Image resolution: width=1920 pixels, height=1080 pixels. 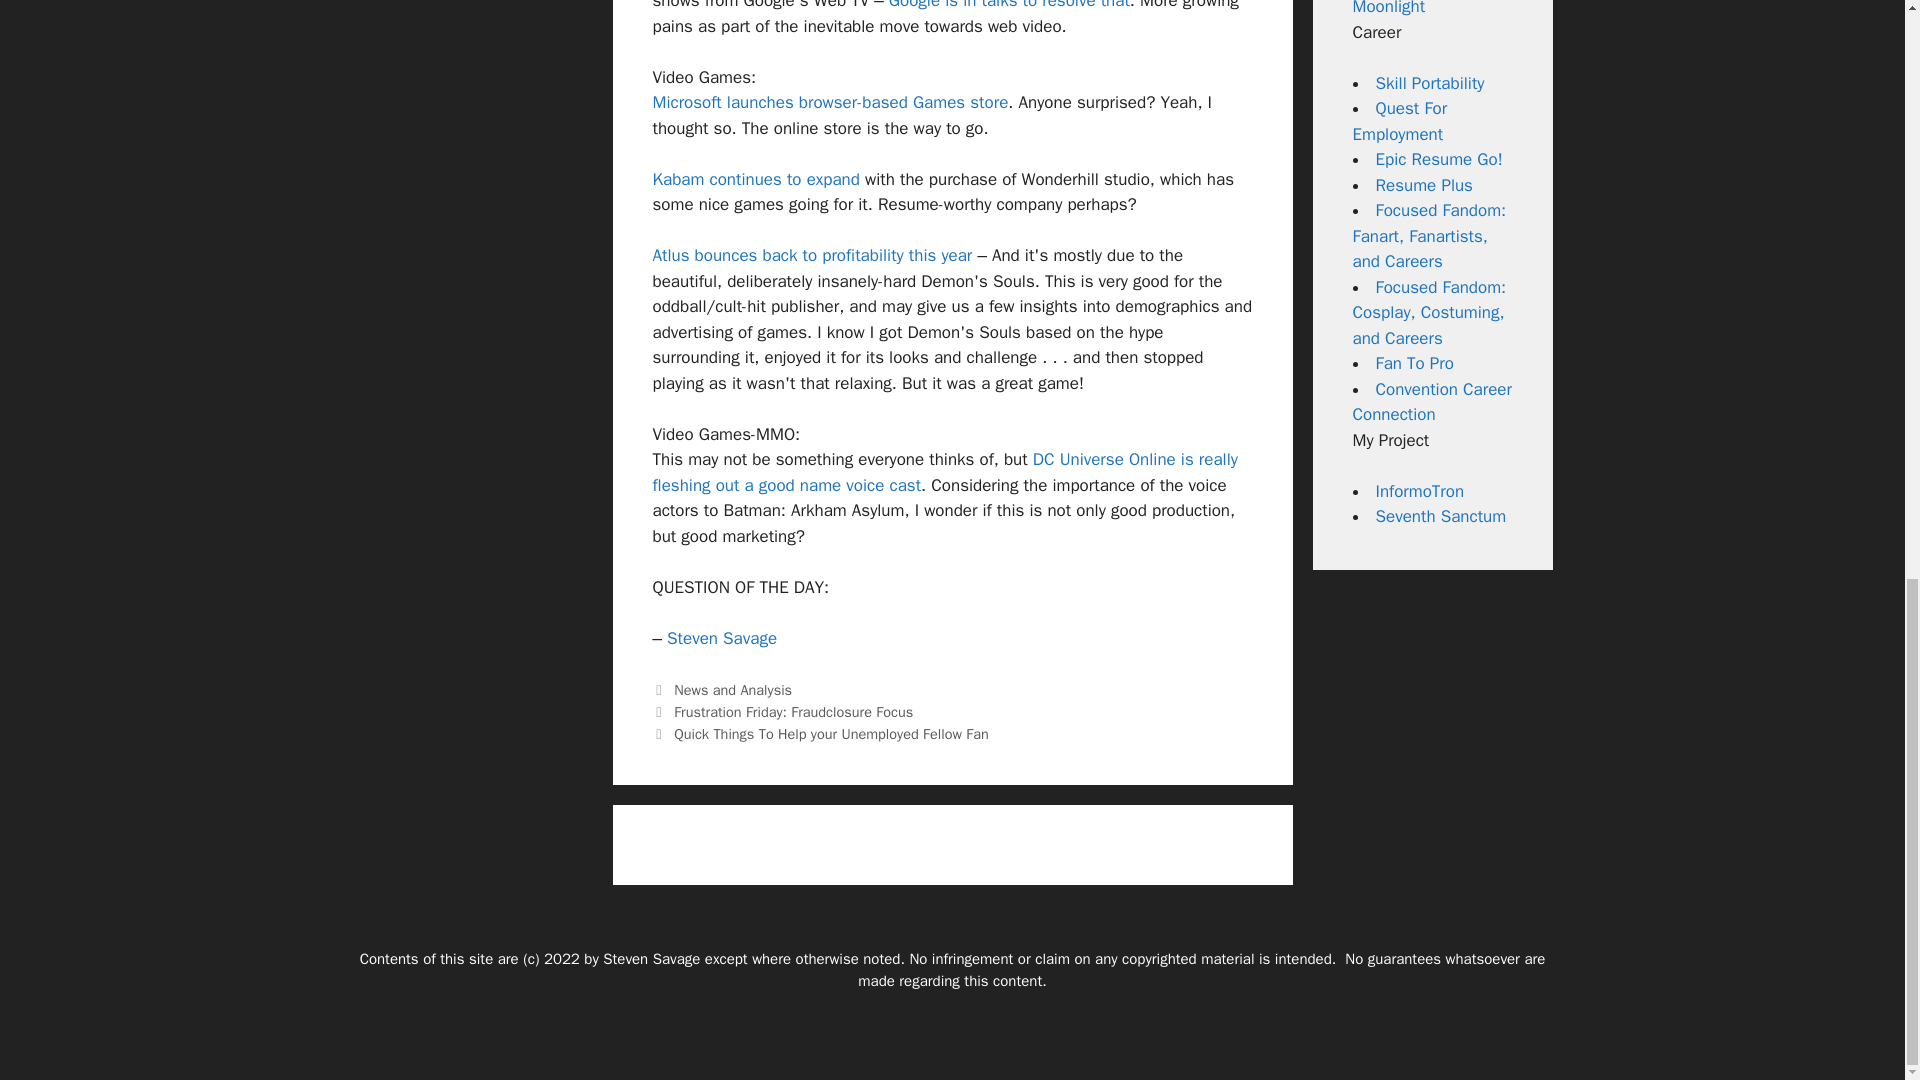 What do you see at coordinates (830, 734) in the screenshot?
I see `Quick Things To Help your Unemployed Fellow Fan` at bounding box center [830, 734].